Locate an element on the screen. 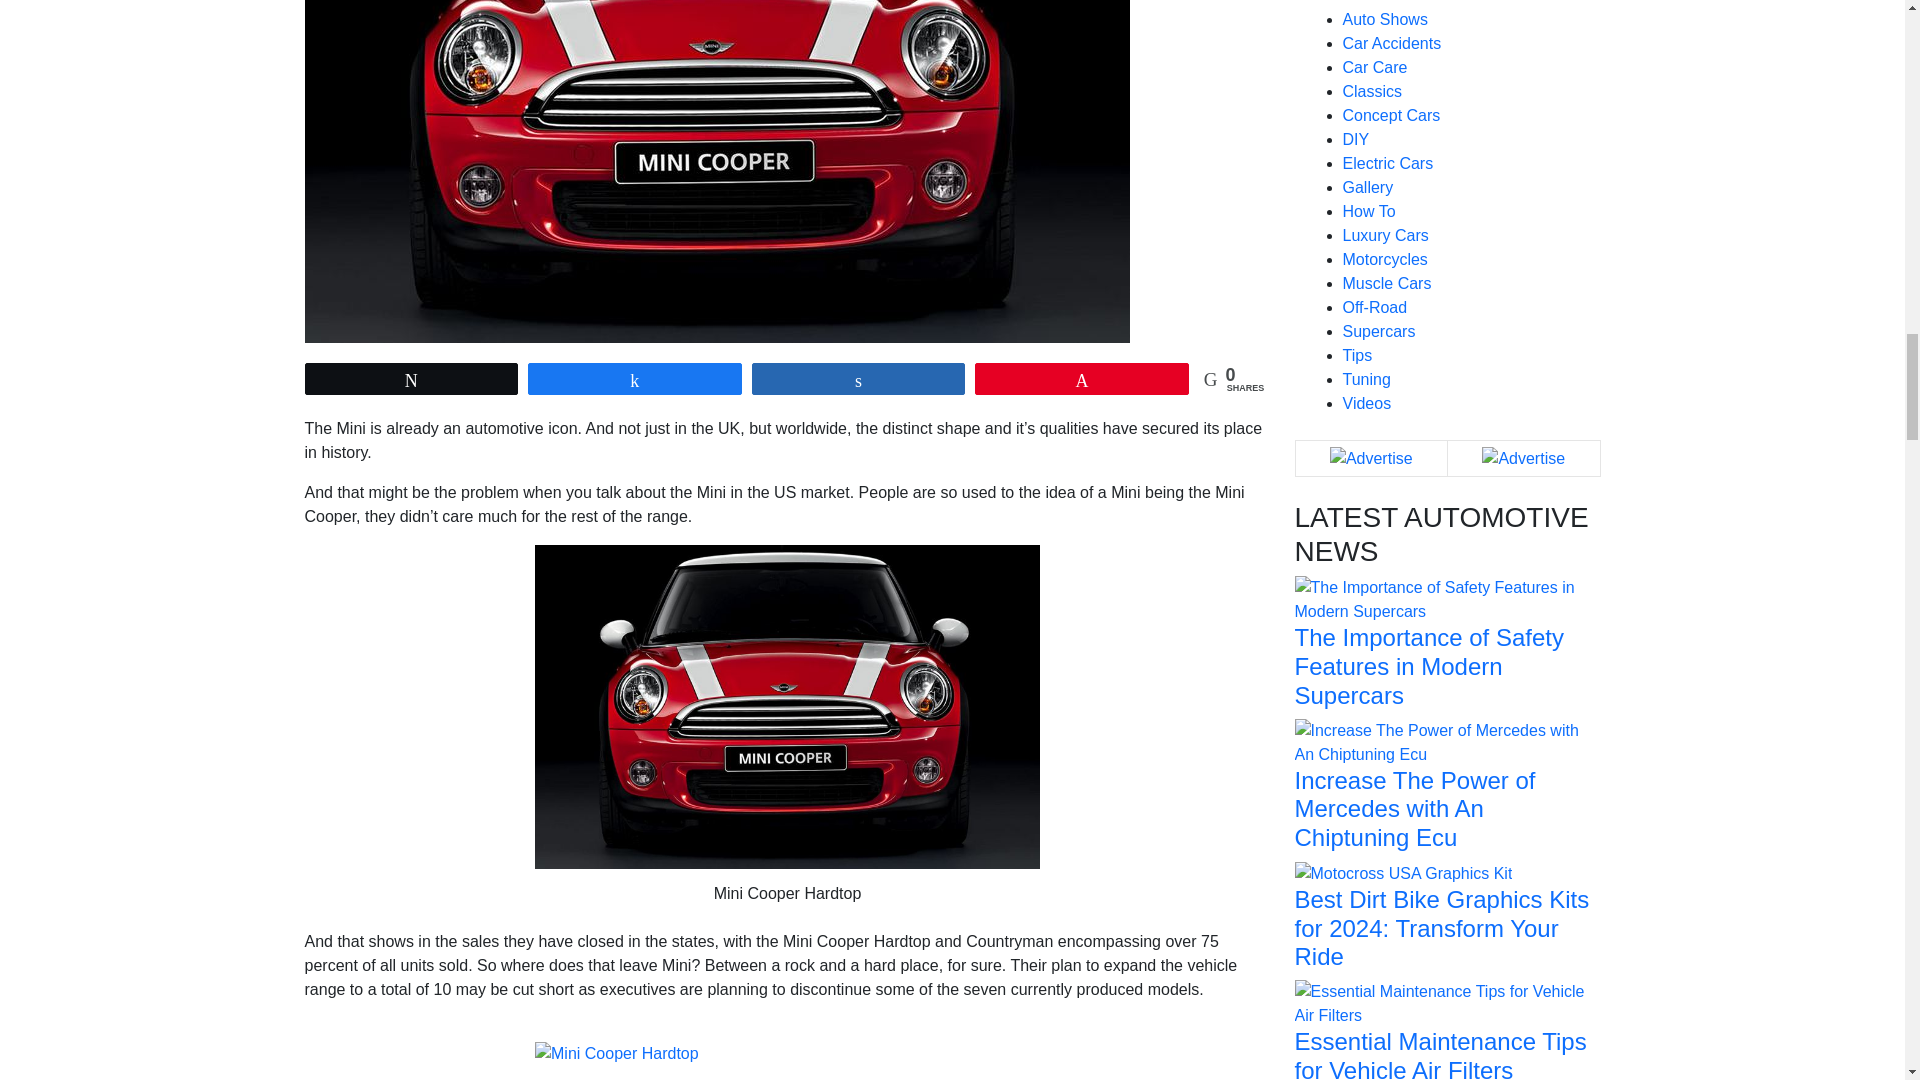 The image size is (1920, 1080). Increase The Power of Mercedes with An Chiptuning Ecu is located at coordinates (1446, 741).